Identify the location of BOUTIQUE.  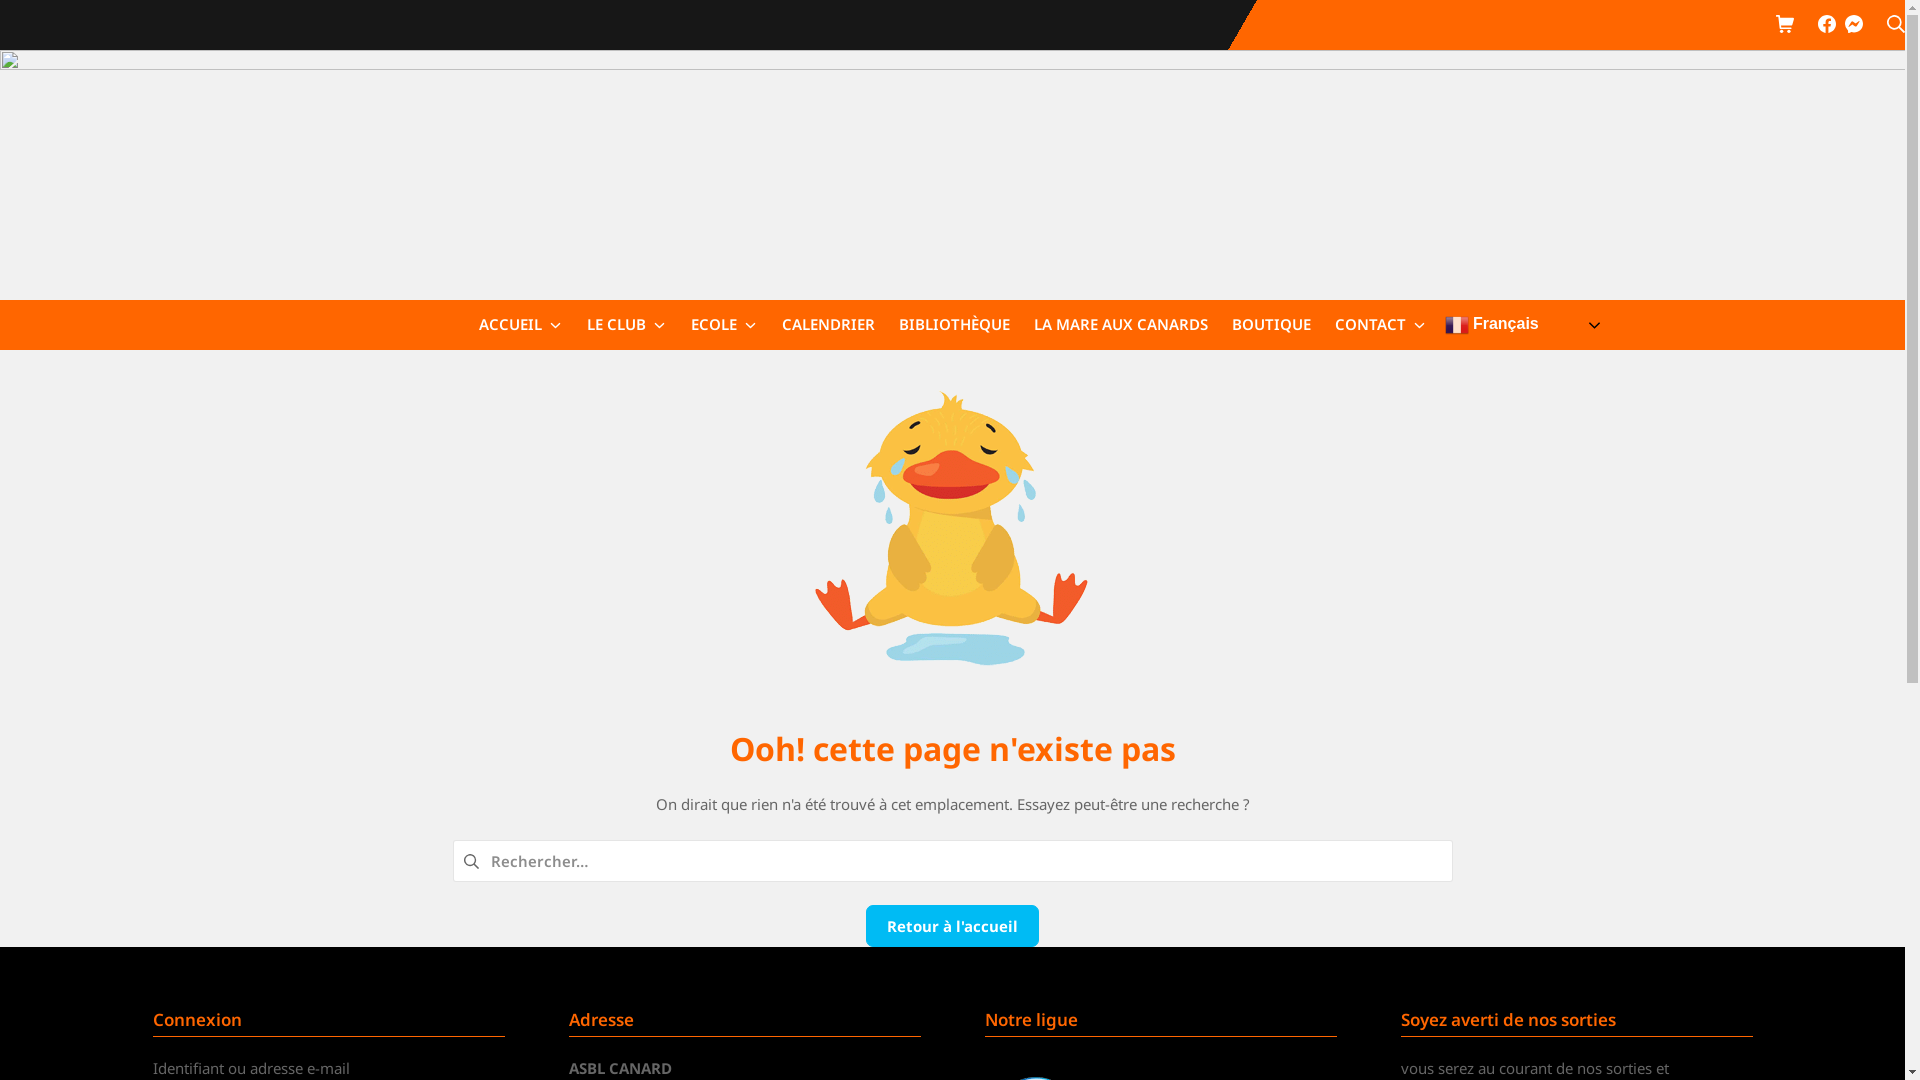
(1272, 325).